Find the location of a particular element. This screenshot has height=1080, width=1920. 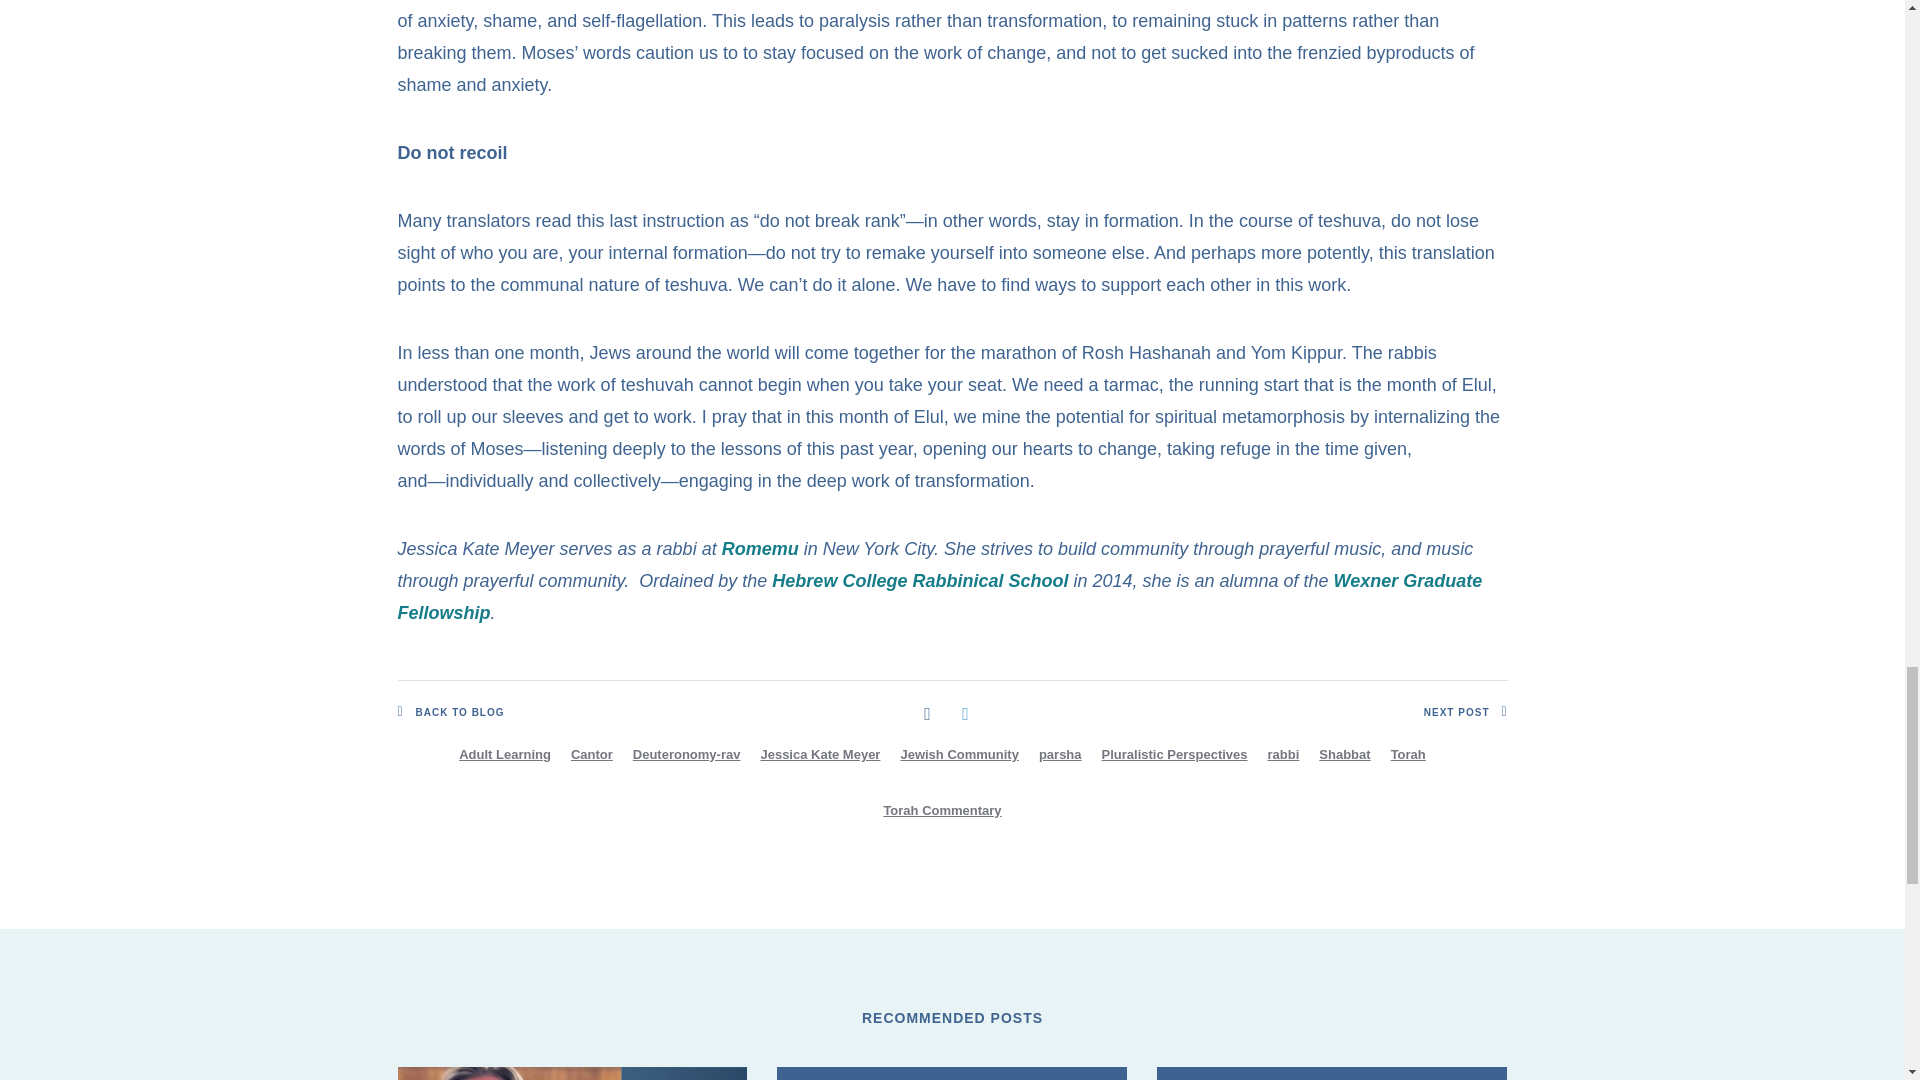

Torah Commentary is located at coordinates (942, 810).